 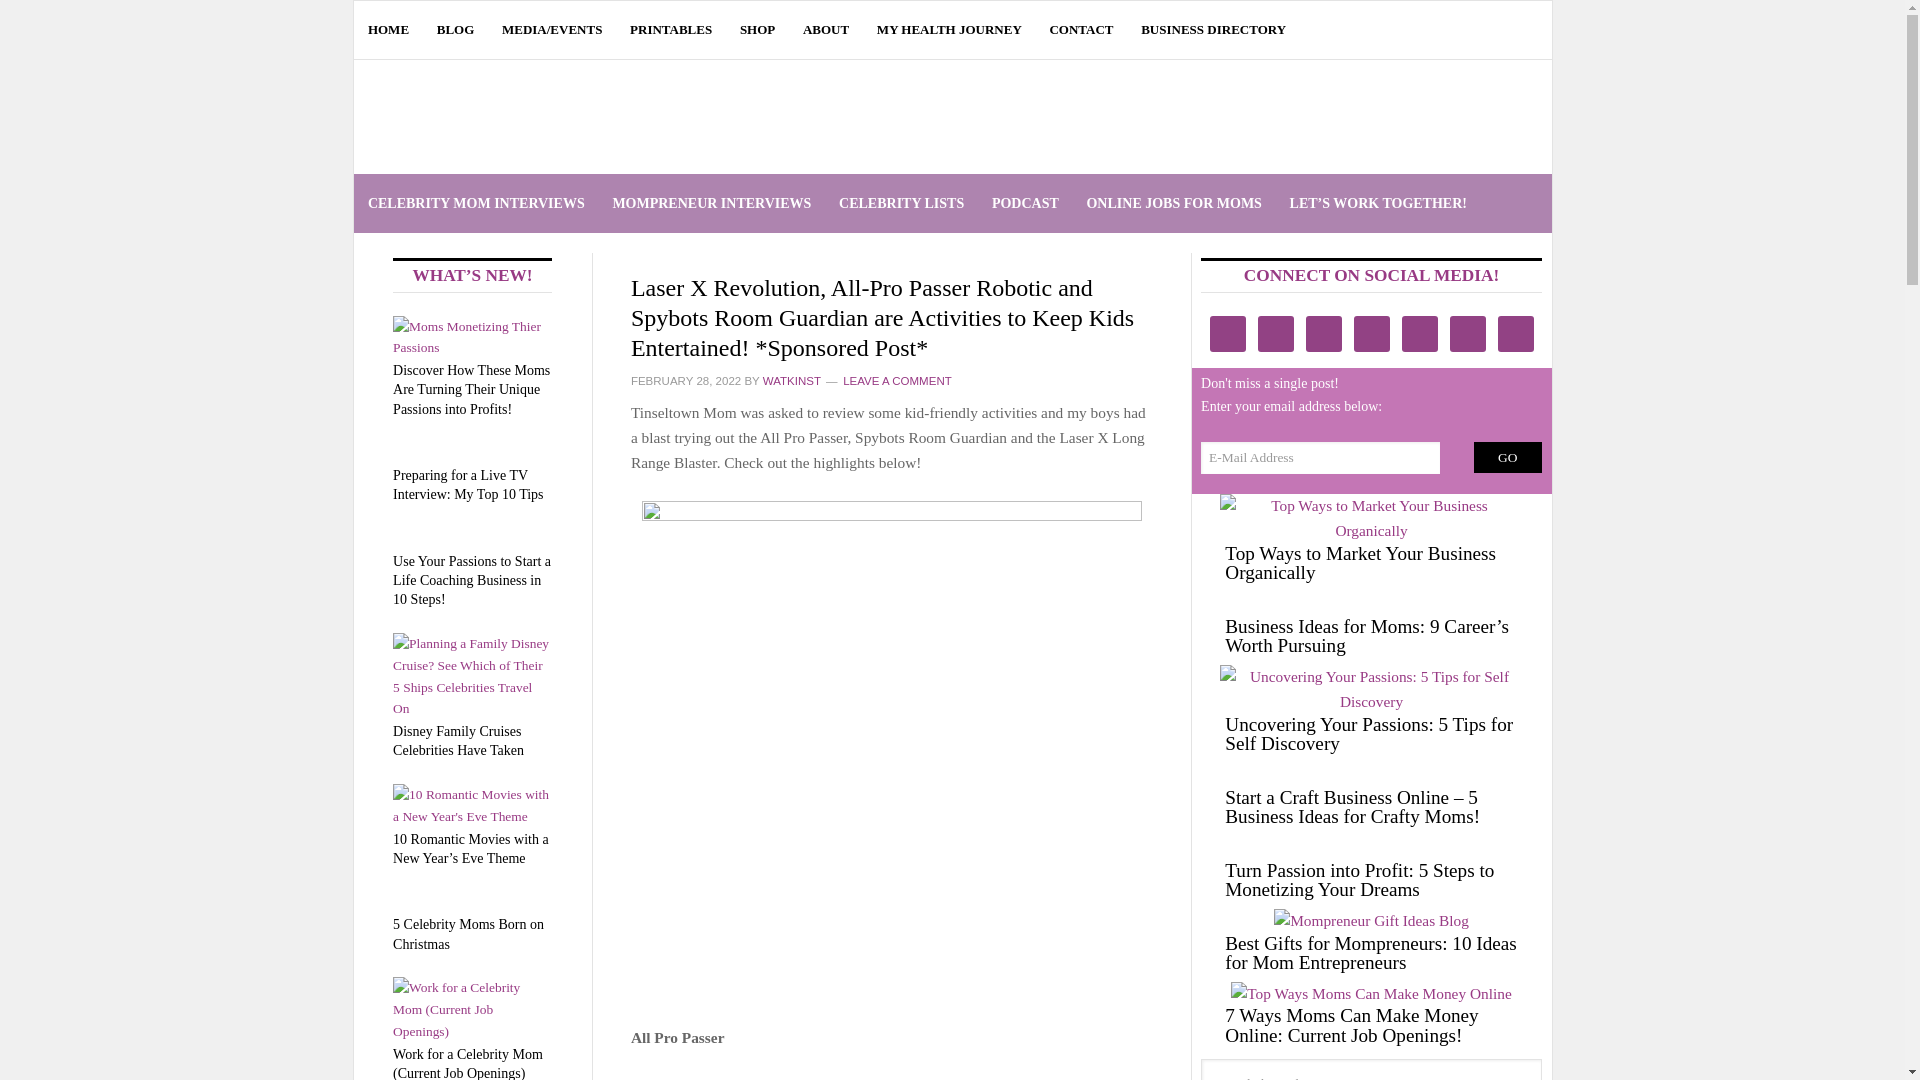 I want to click on SHOP, so click(x=757, y=30).